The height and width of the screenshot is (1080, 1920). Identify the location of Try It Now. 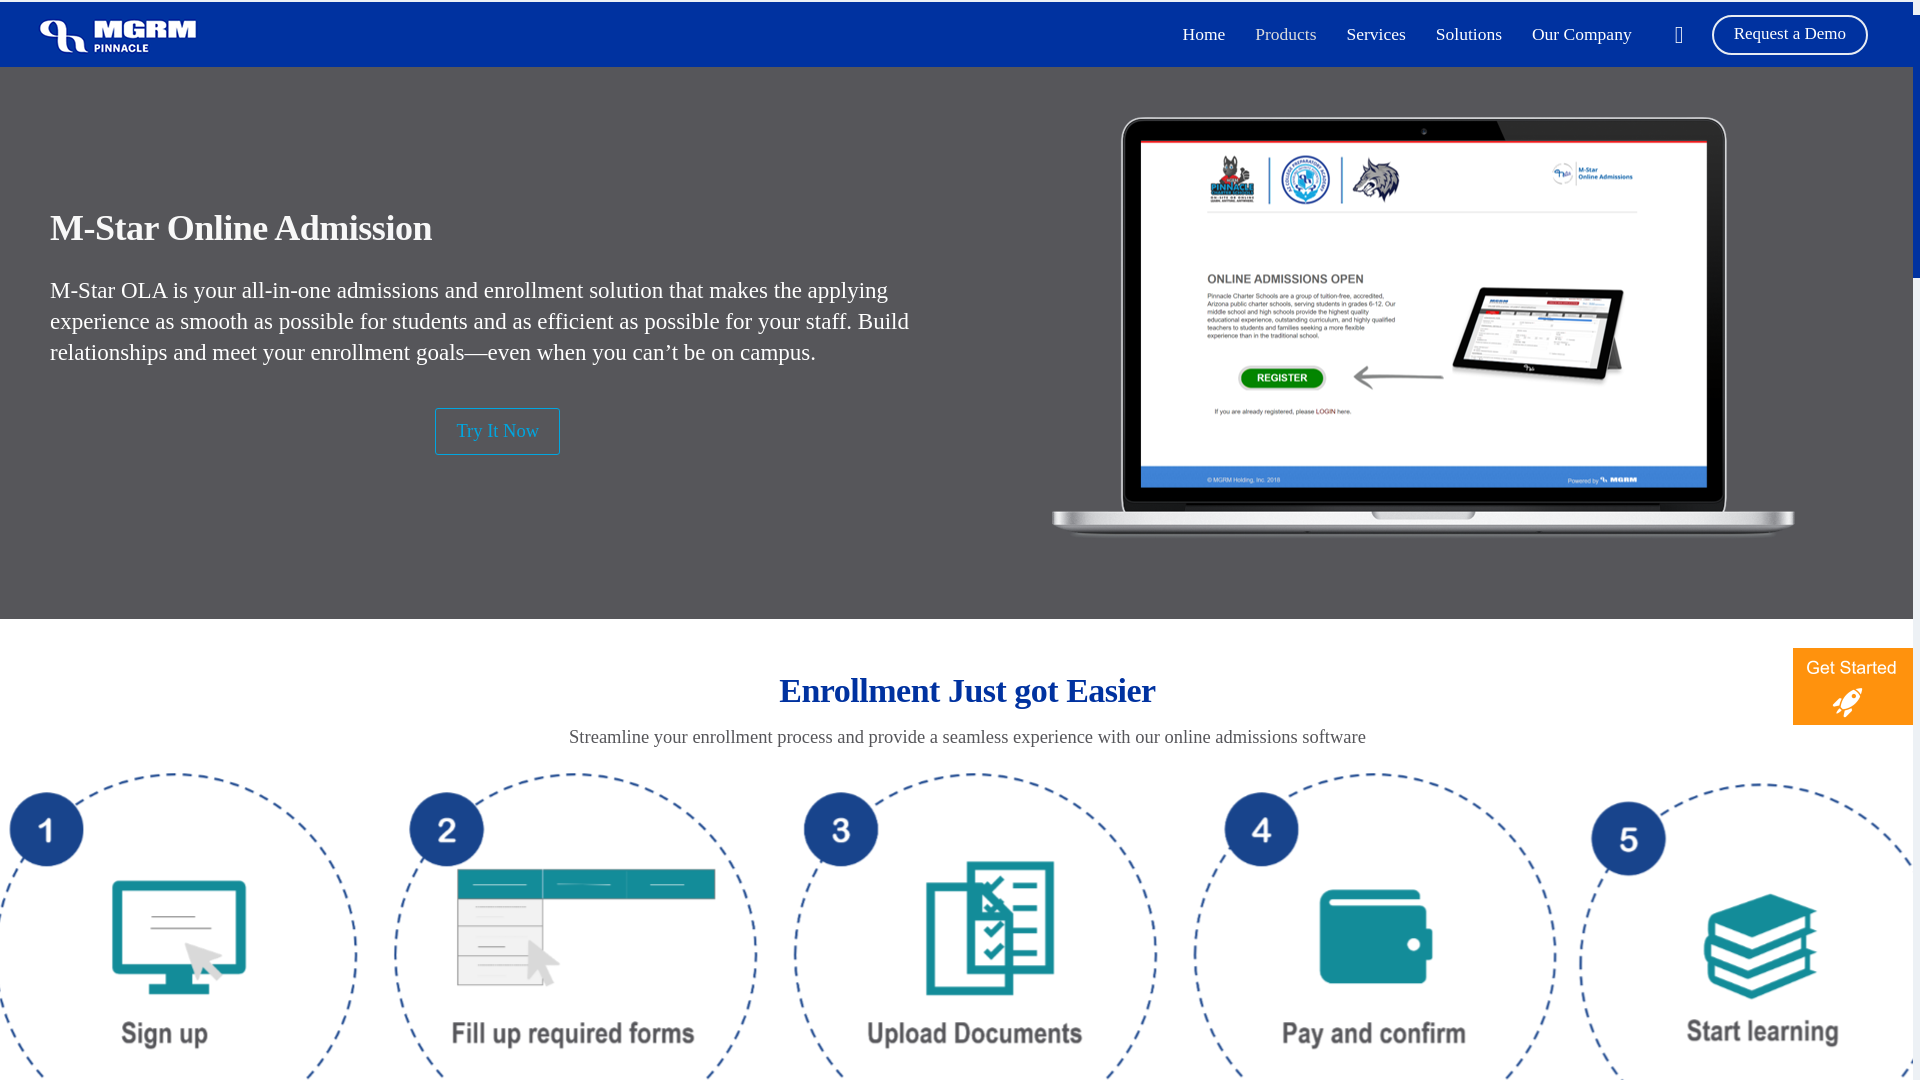
(498, 431).